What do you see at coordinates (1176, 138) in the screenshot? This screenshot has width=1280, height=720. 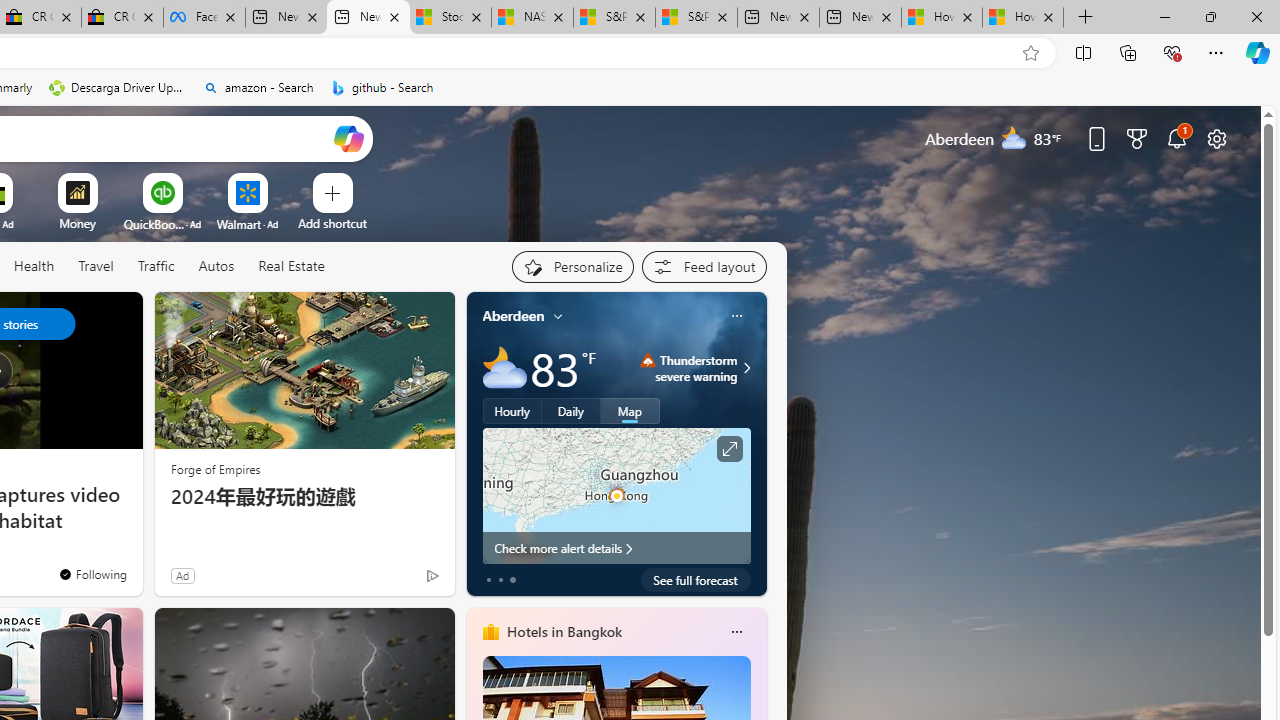 I see `Notifications` at bounding box center [1176, 138].